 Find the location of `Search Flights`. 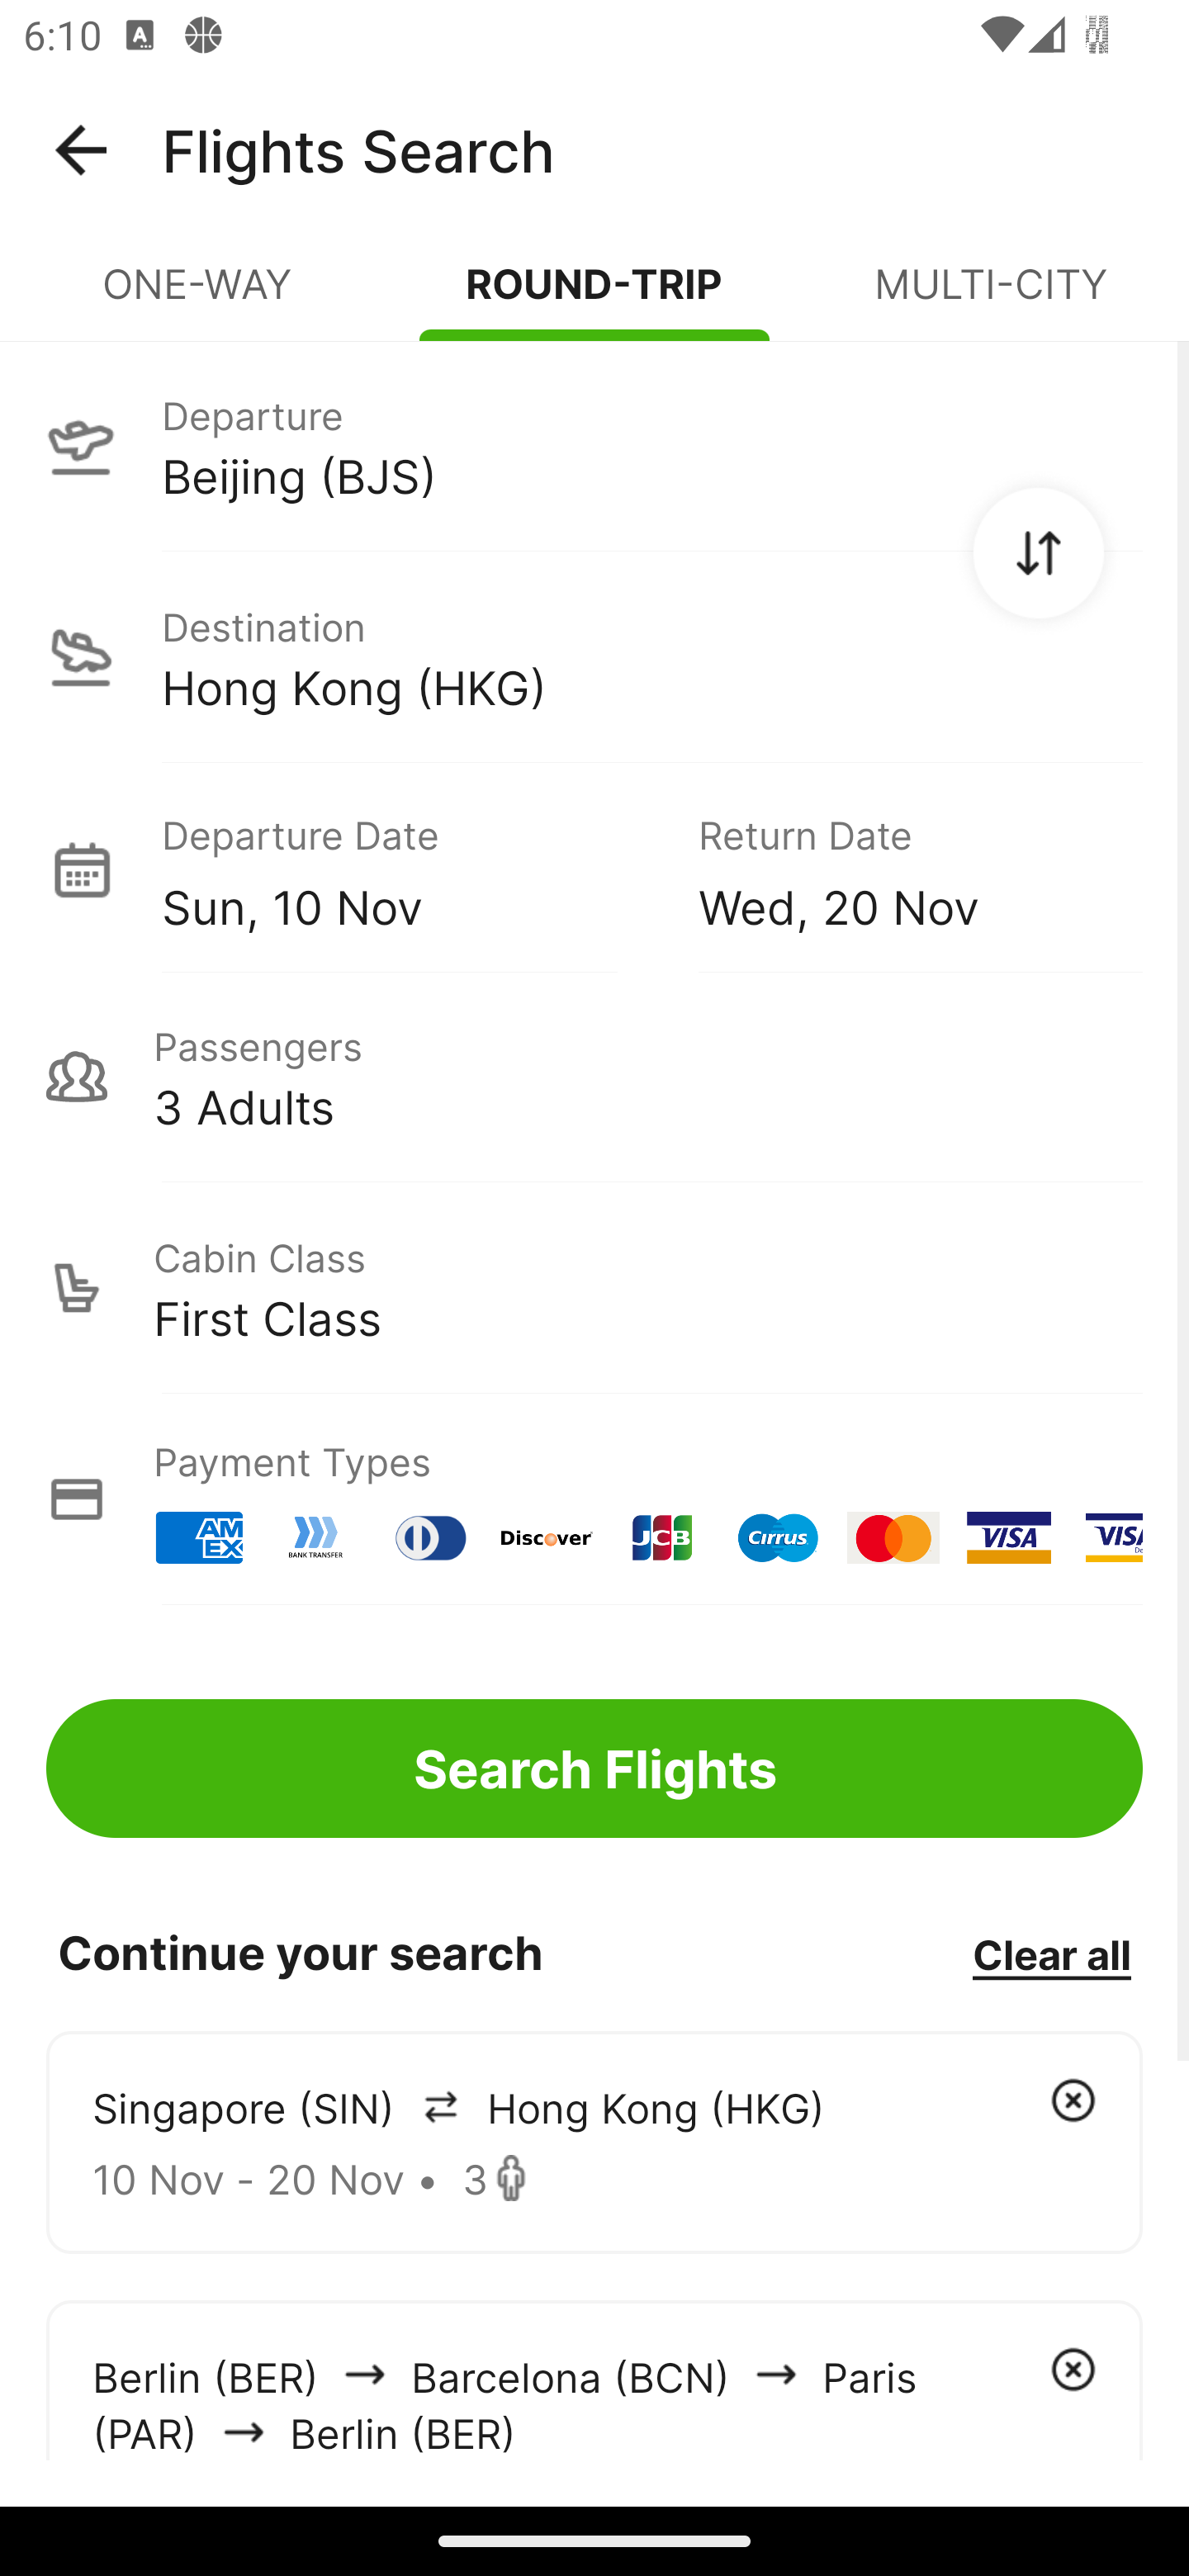

Search Flights is located at coordinates (594, 1769).